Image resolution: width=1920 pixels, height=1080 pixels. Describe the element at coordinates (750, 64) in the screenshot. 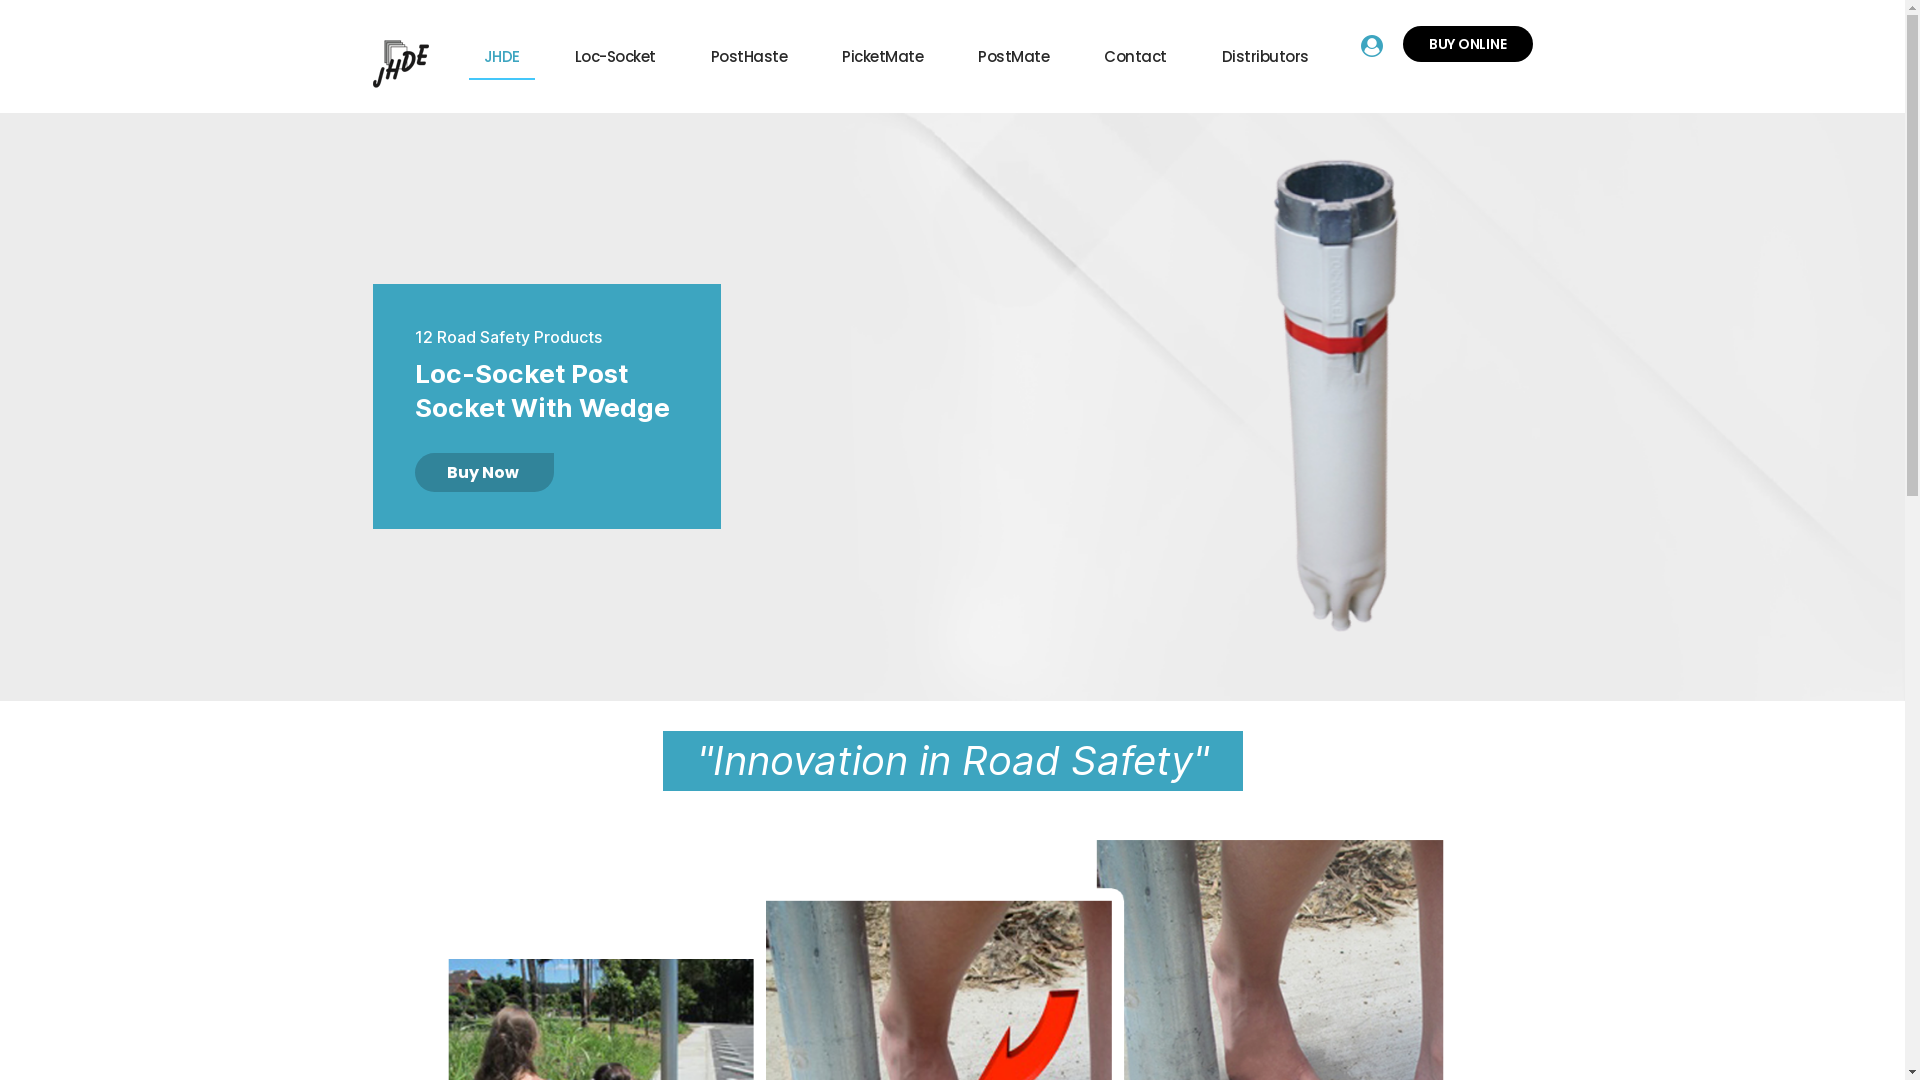

I see `PostHaste` at that location.